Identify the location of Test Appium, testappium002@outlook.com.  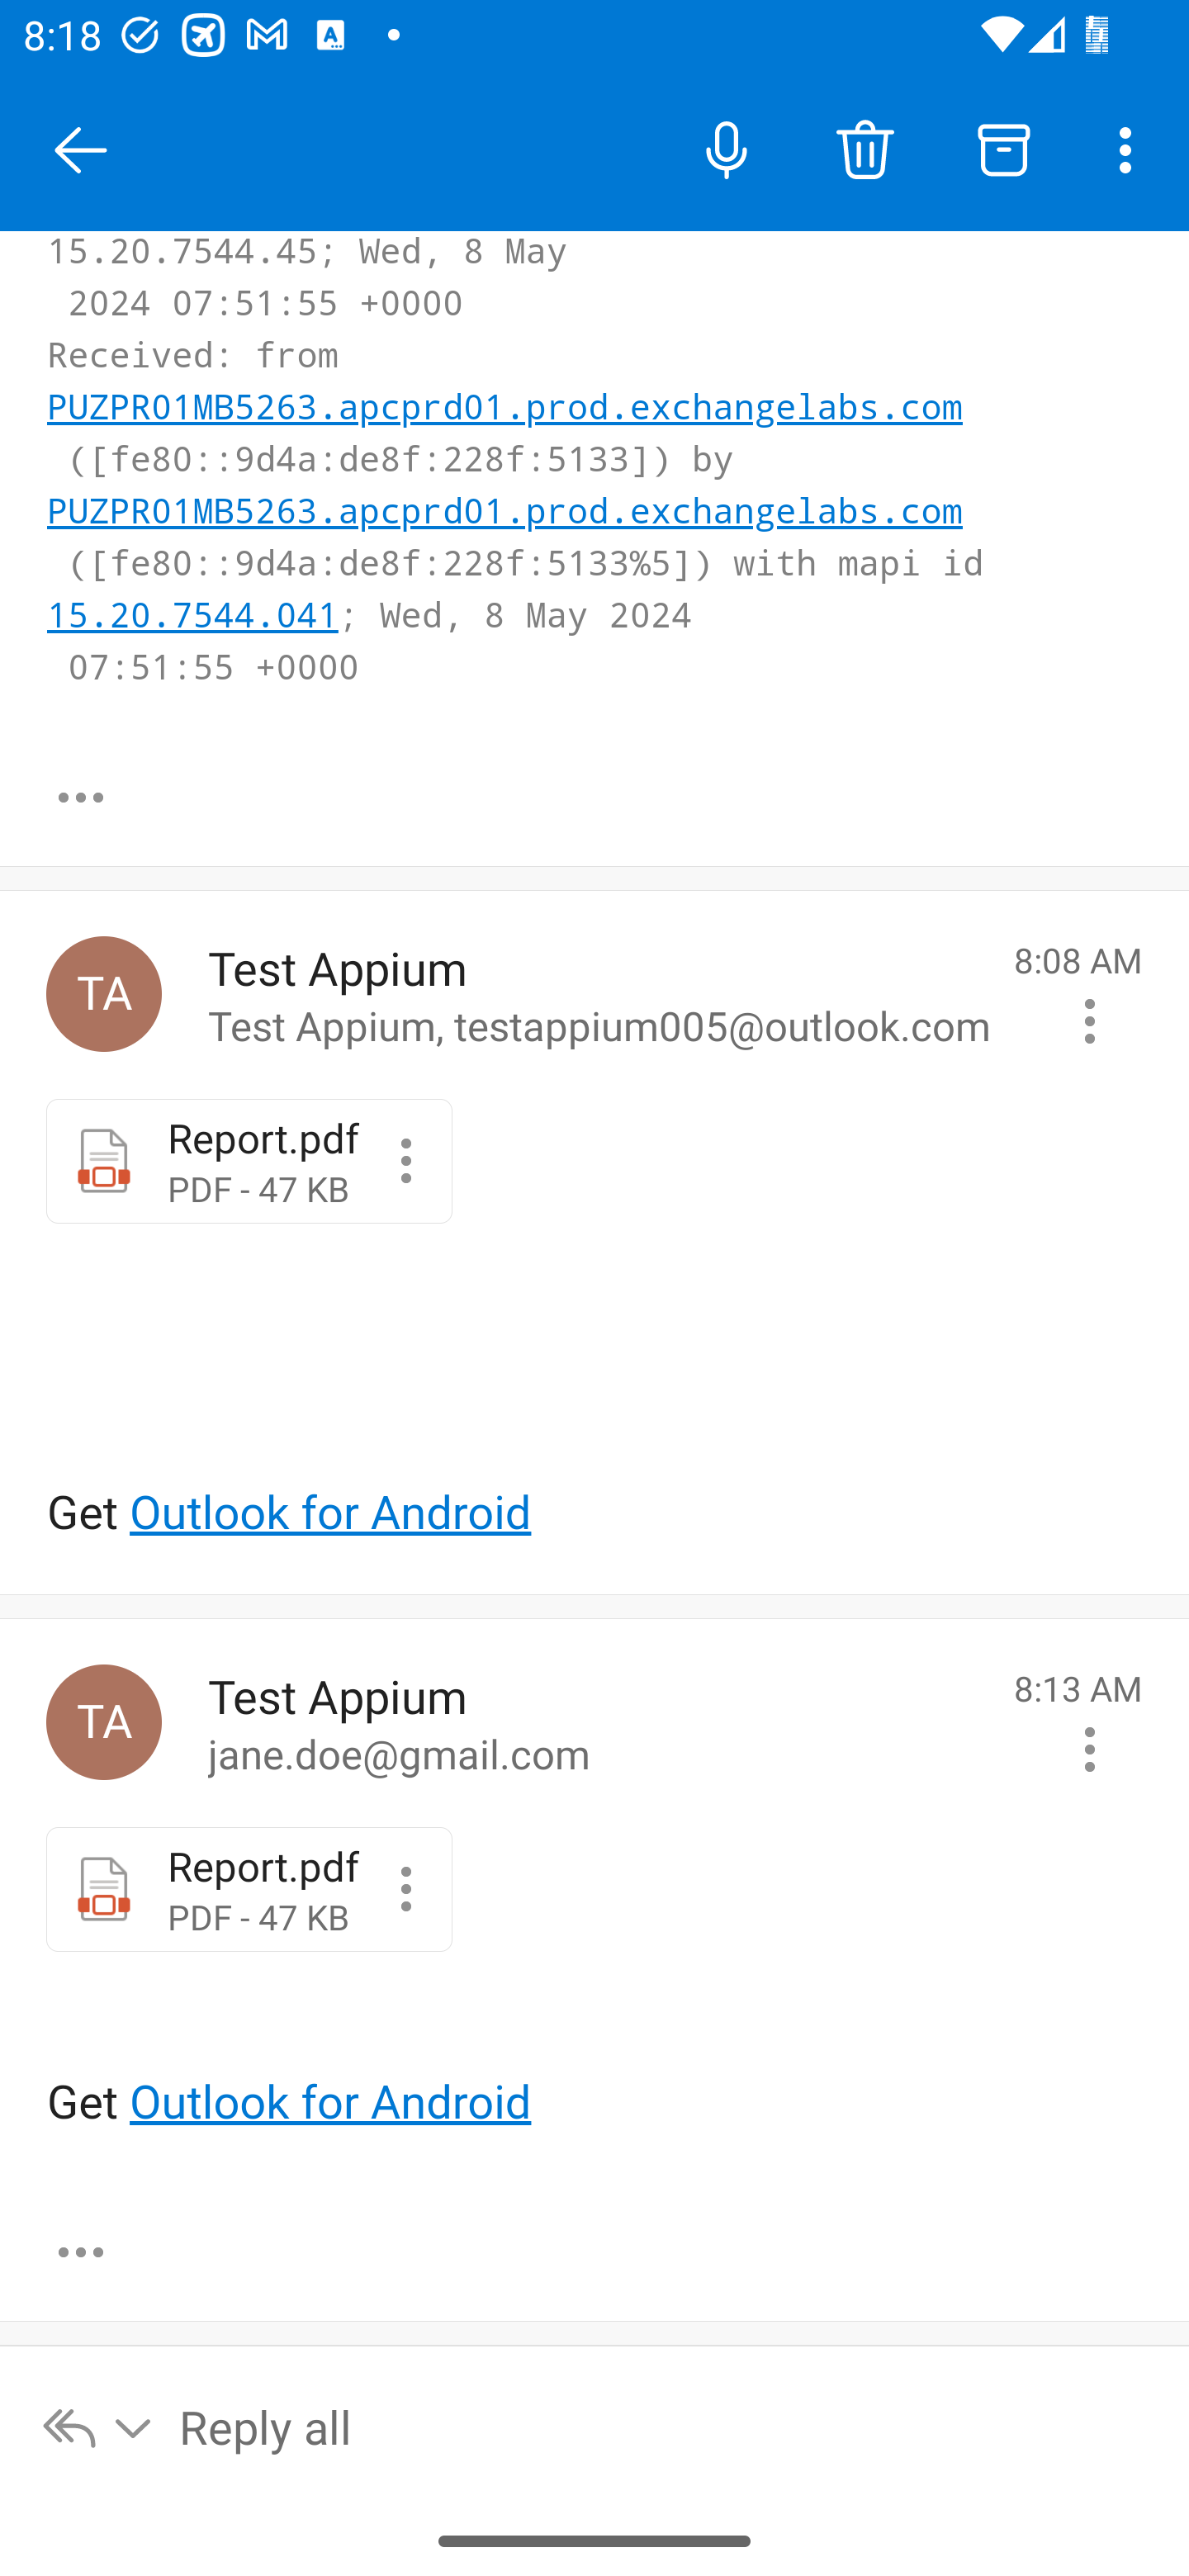
(104, 1721).